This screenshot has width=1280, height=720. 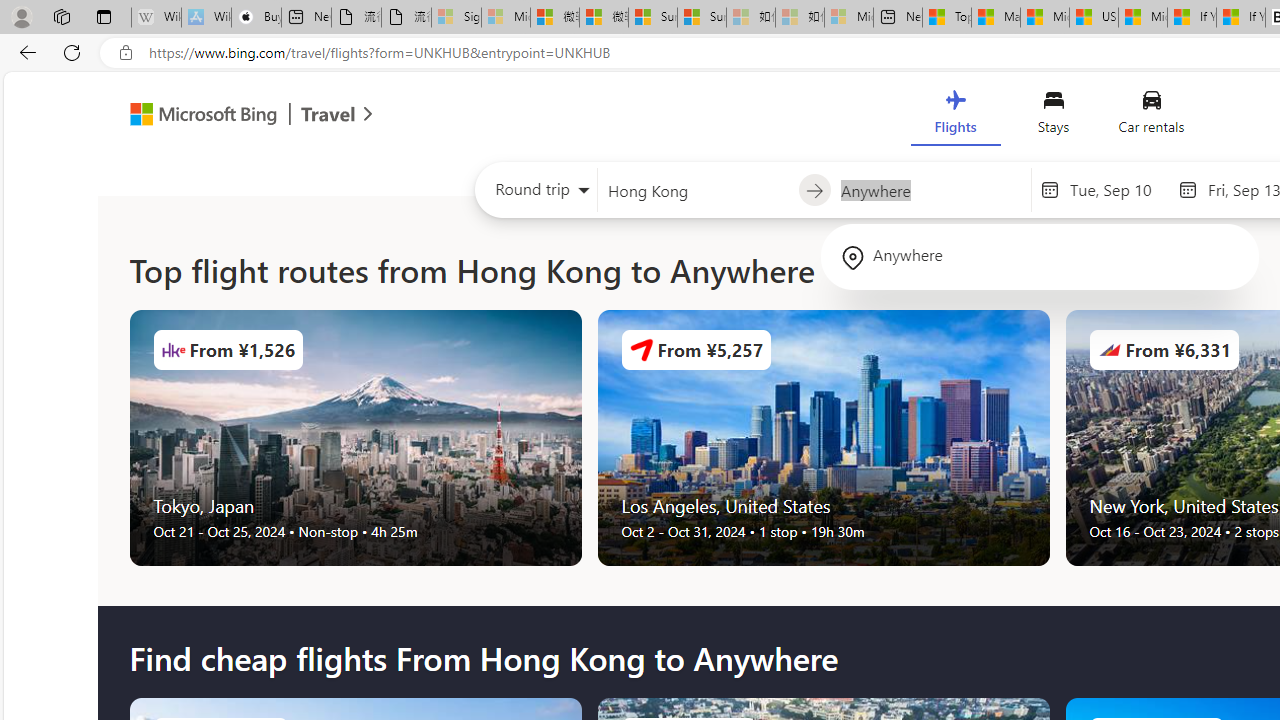 I want to click on Select trip type, so click(x=536, y=194).